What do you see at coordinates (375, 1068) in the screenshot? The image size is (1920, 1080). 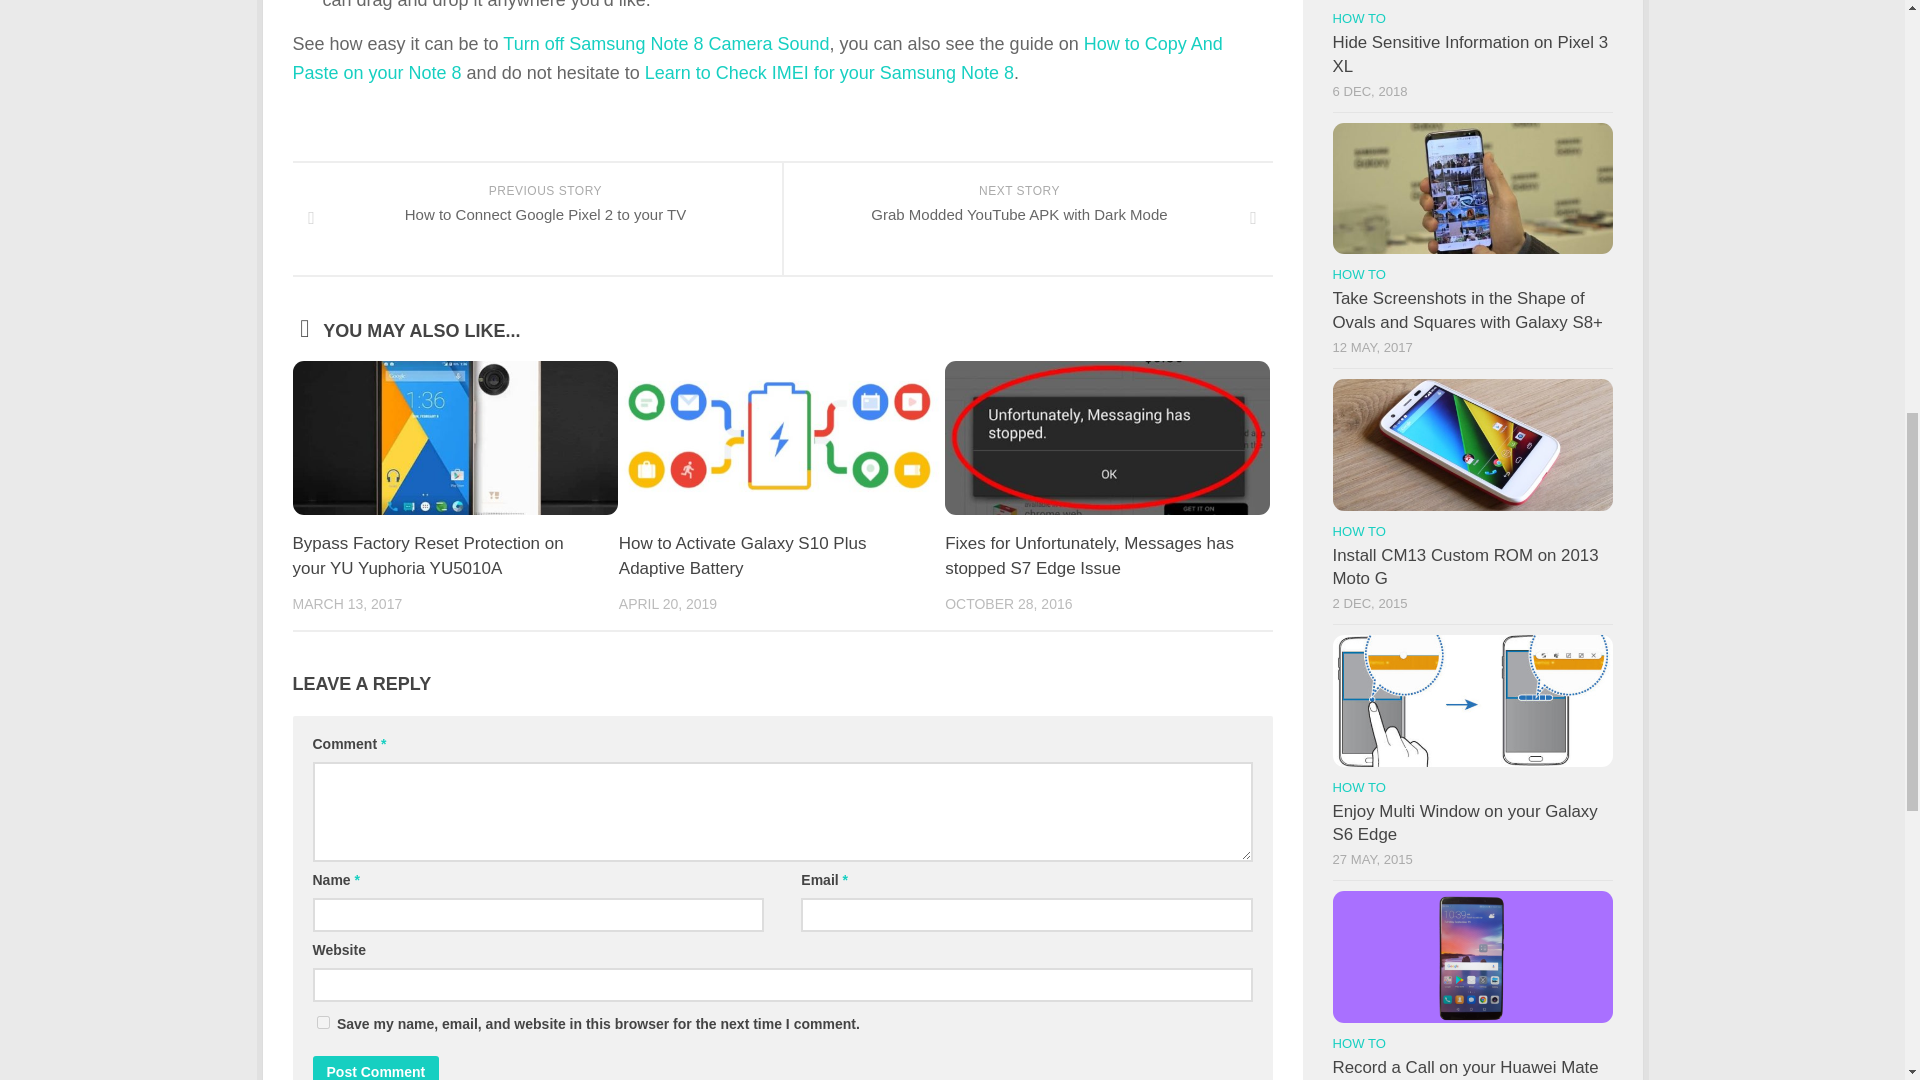 I see `Post Comment` at bounding box center [375, 1068].